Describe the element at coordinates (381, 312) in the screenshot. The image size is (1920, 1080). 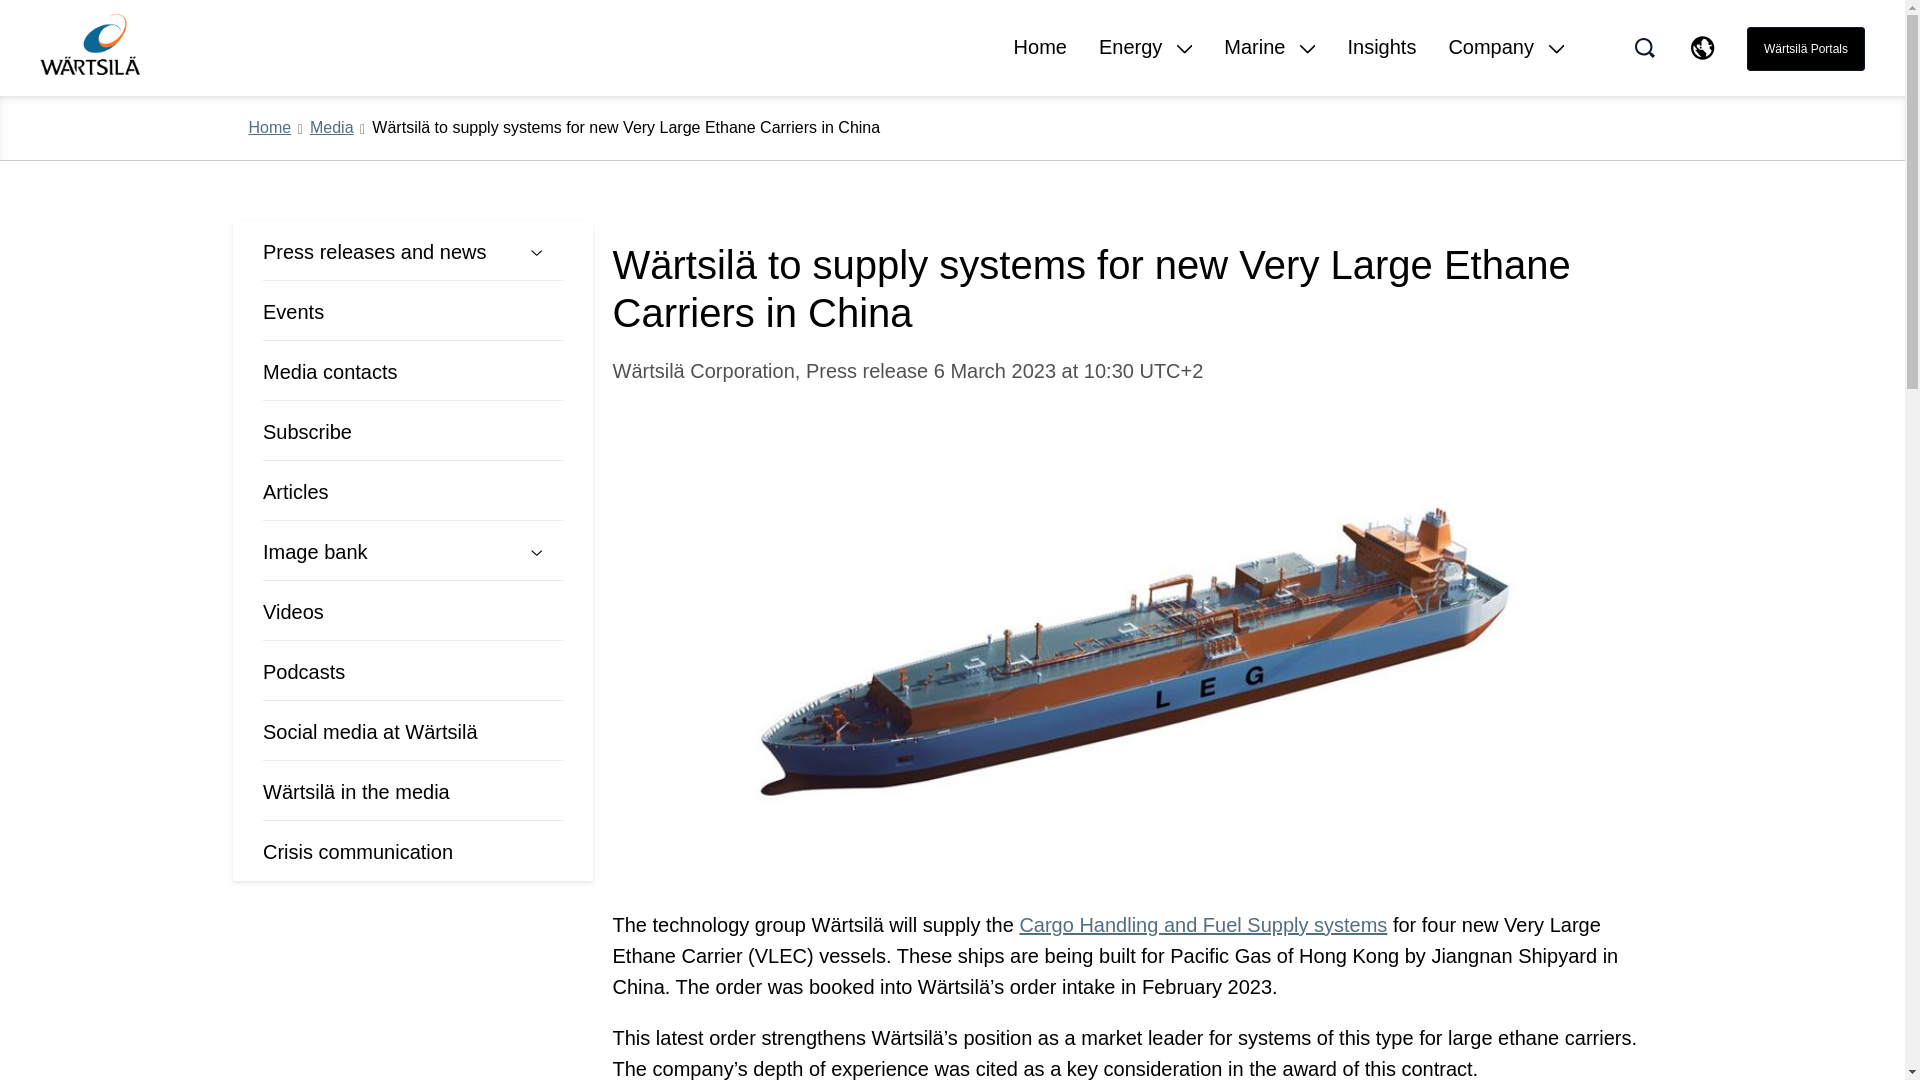
I see `Events` at that location.